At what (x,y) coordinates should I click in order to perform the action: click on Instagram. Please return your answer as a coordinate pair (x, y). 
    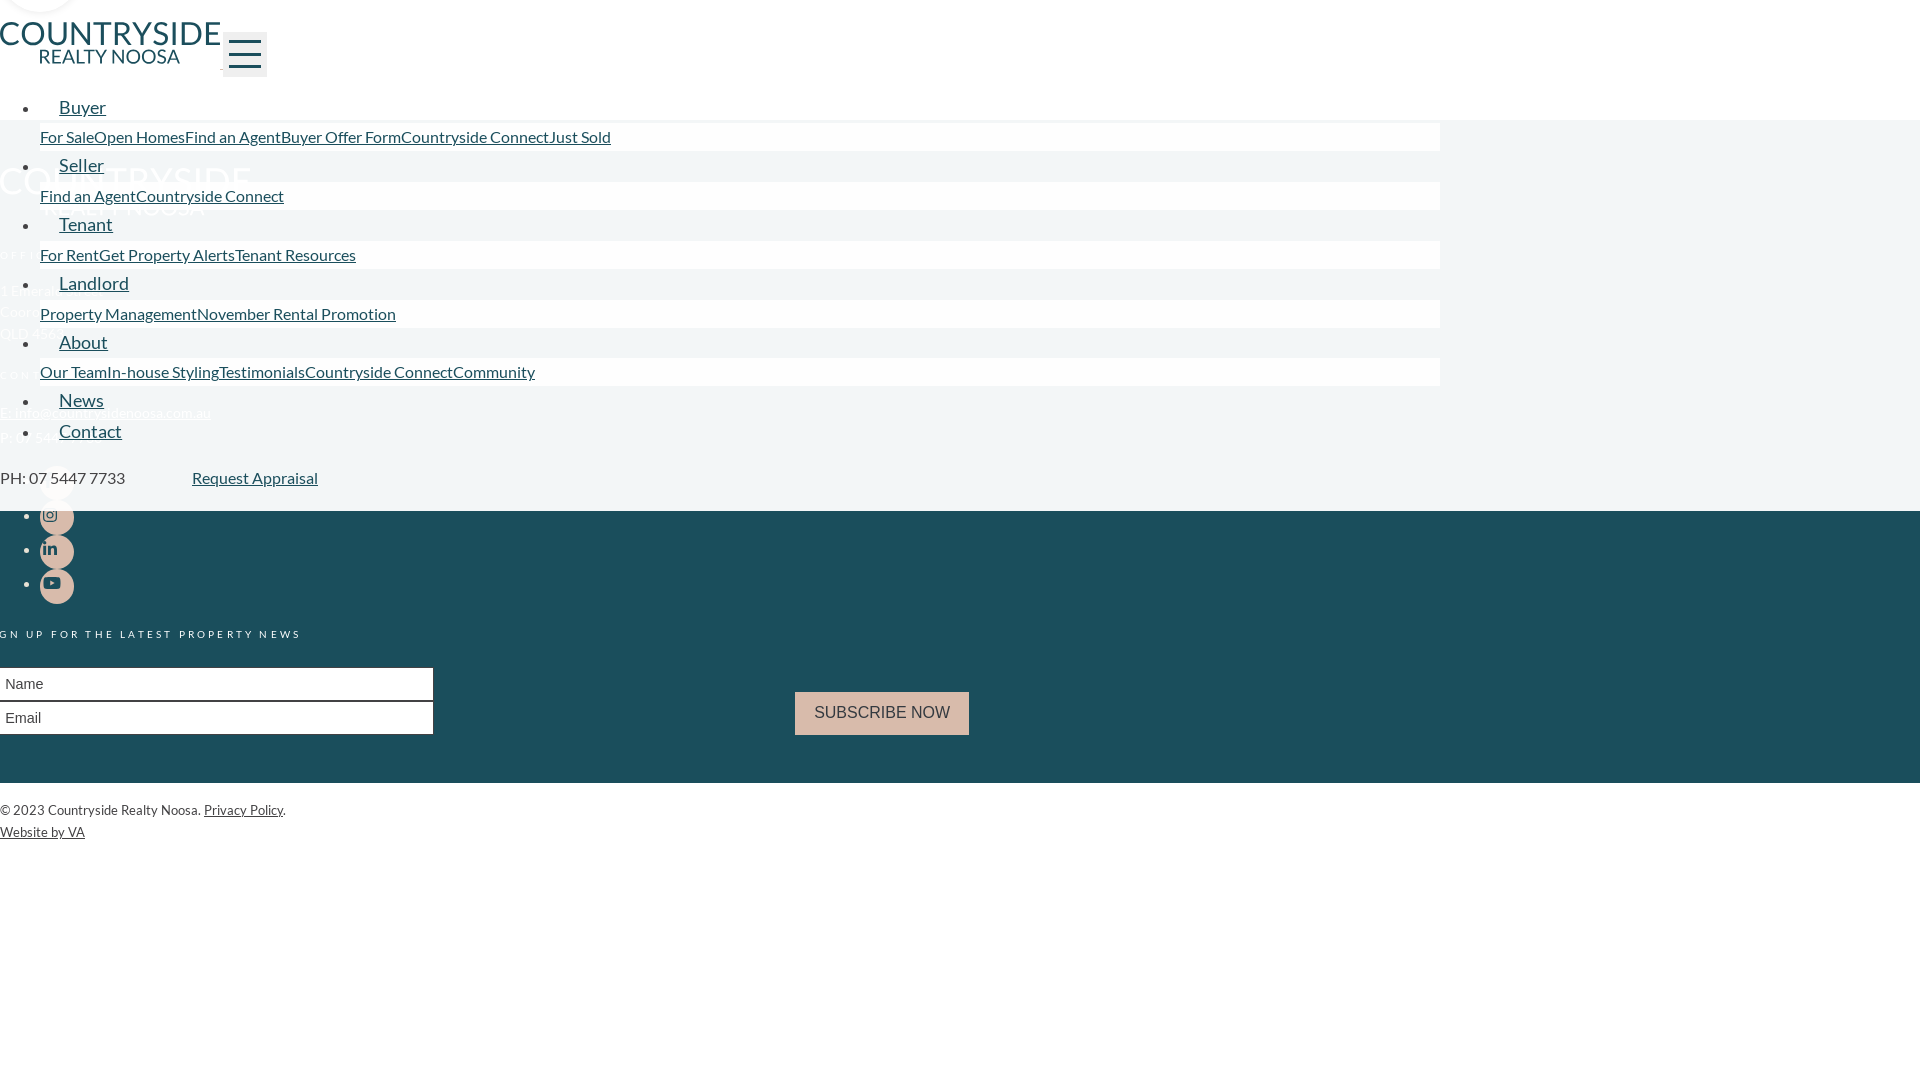
    Looking at the image, I should click on (57, 517).